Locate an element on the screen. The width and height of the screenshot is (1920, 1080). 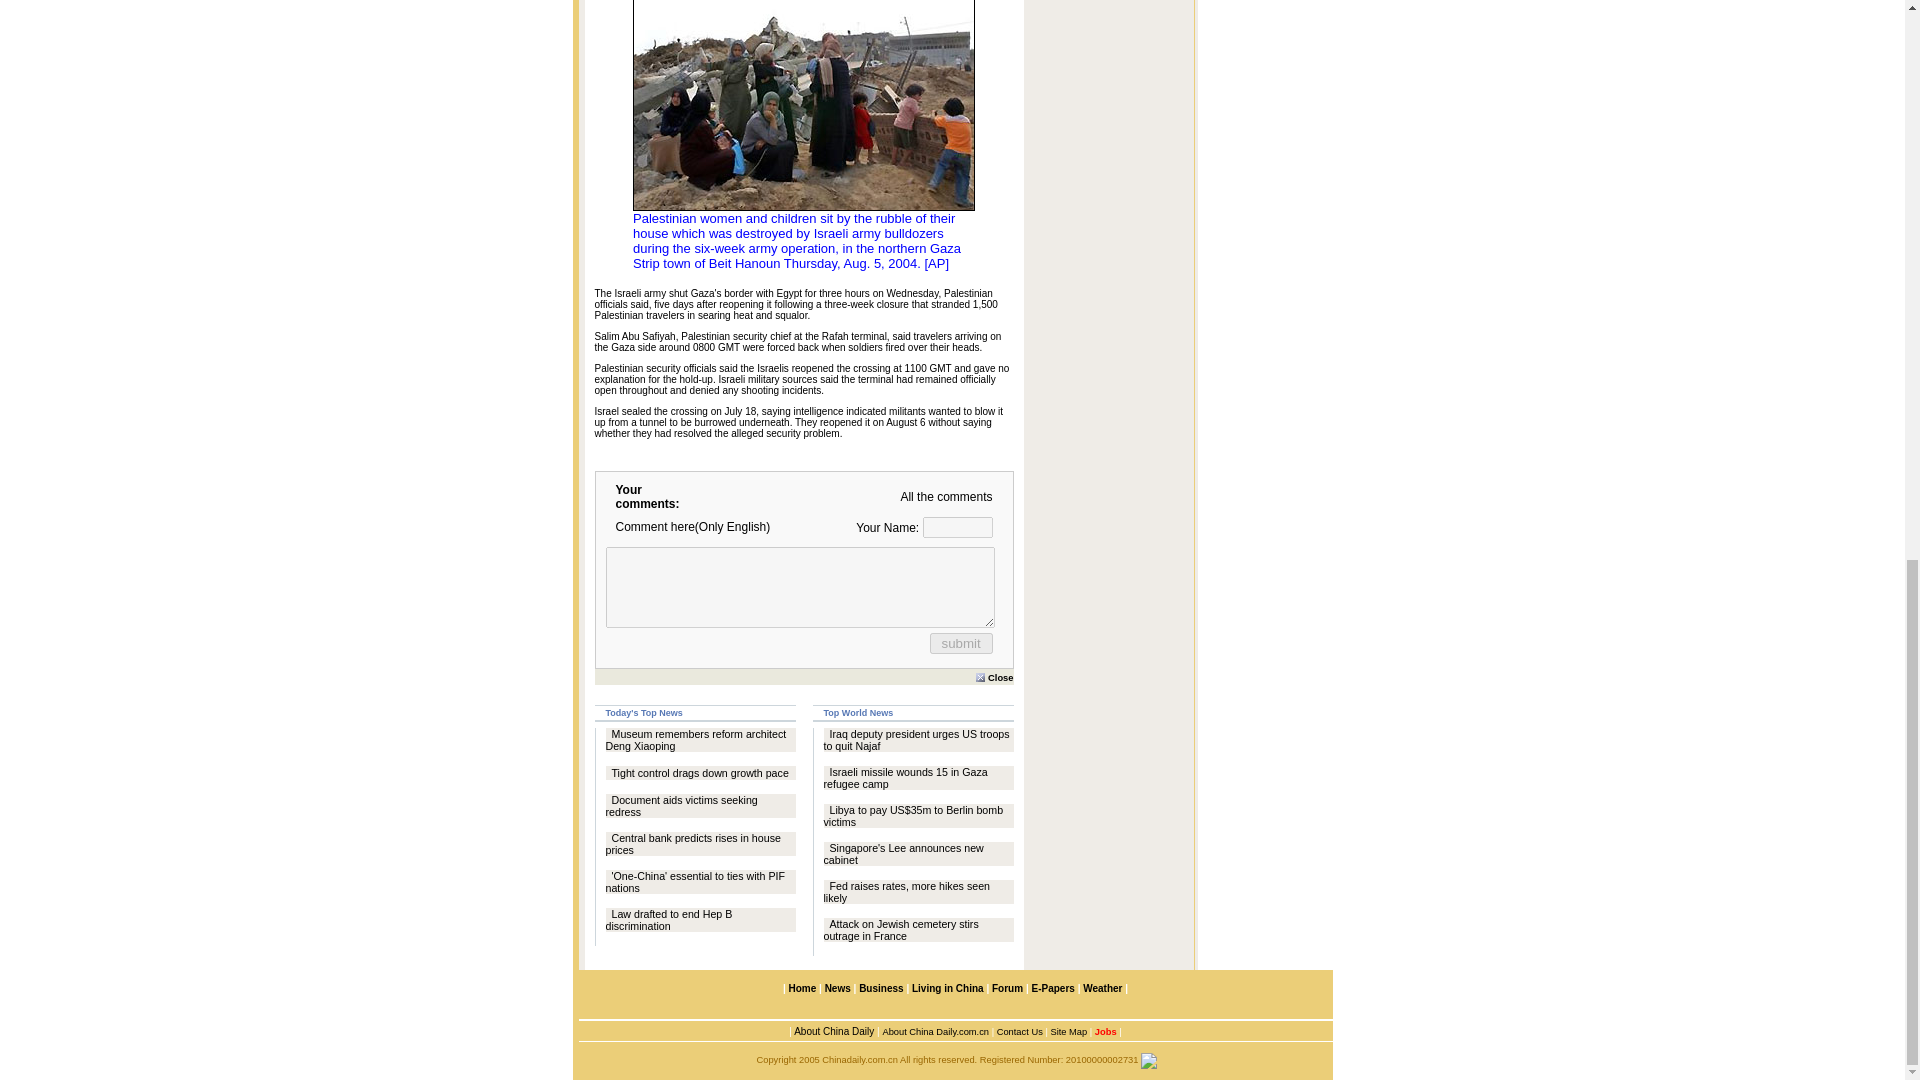
Forum is located at coordinates (1008, 988).